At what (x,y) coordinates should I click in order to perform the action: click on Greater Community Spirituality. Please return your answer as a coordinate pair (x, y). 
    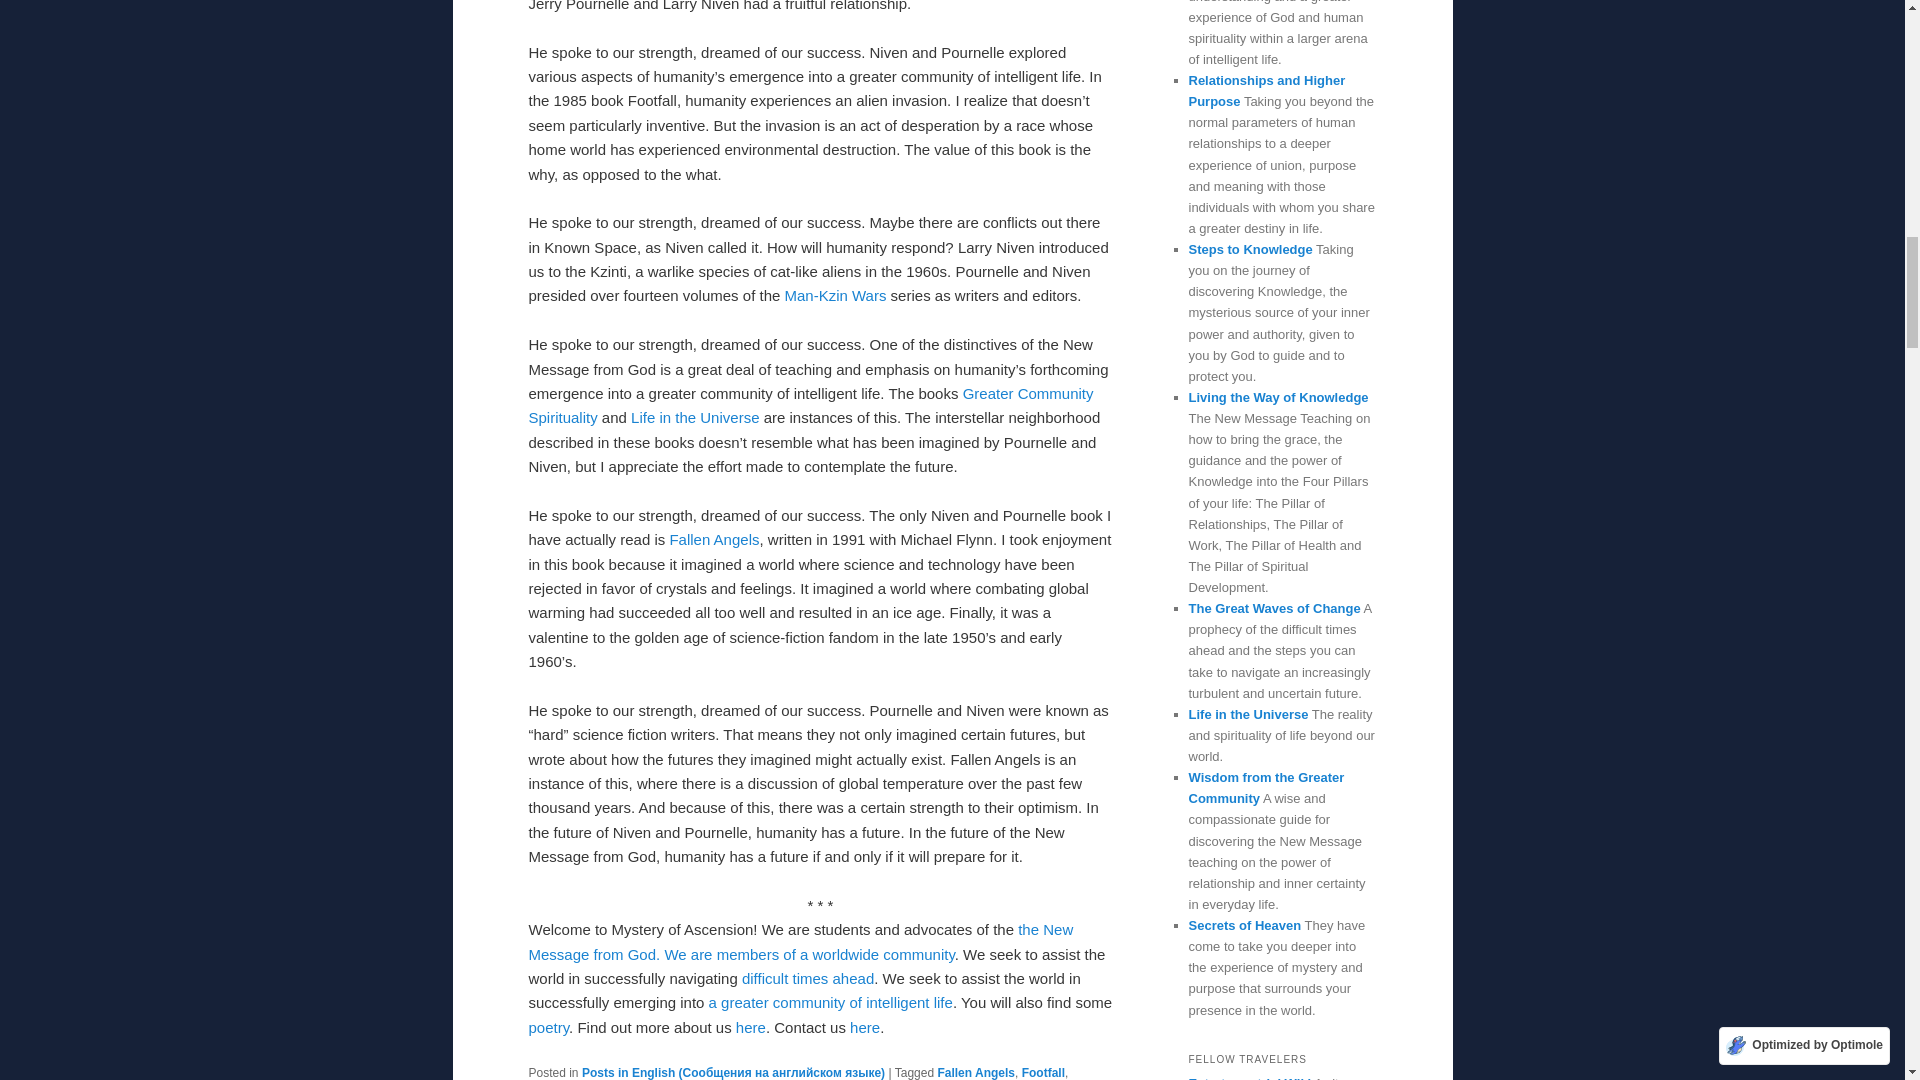
    Looking at the image, I should click on (810, 404).